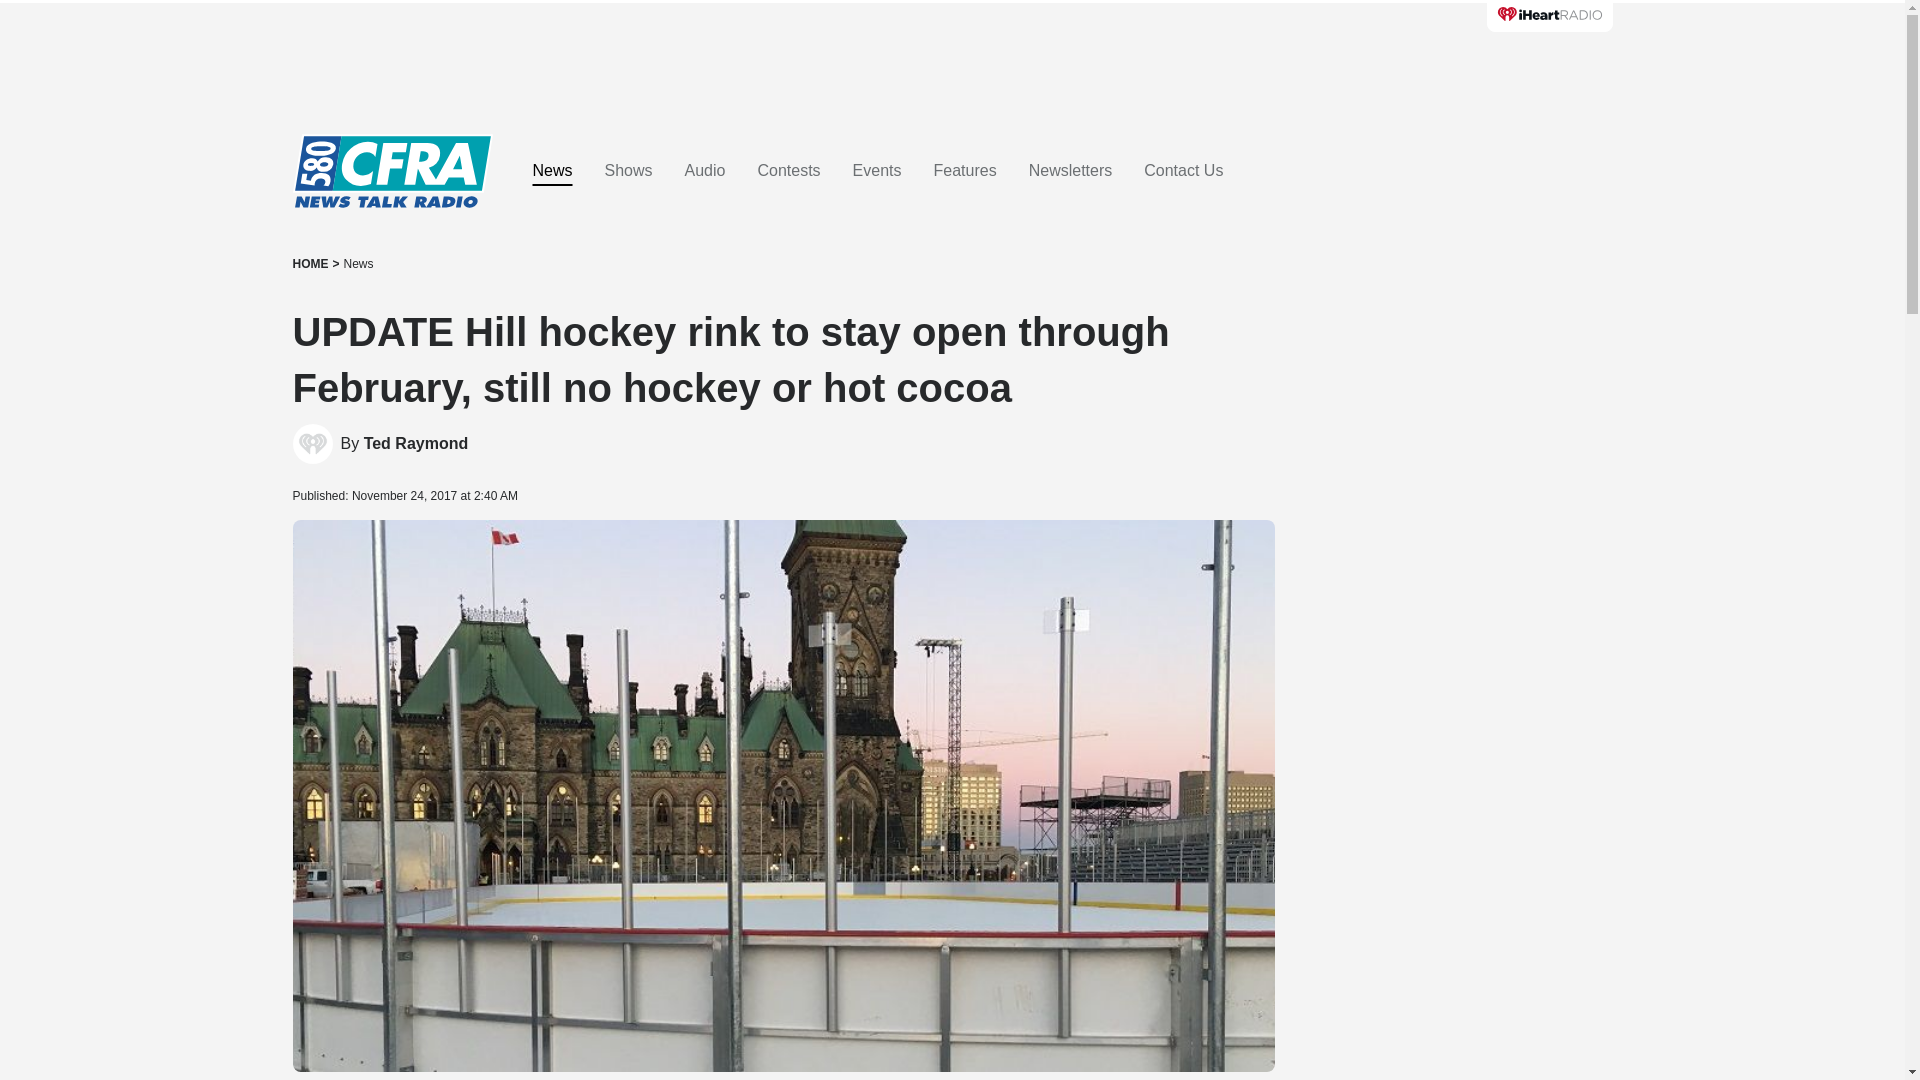  I want to click on Ted Raymond, so click(416, 444).